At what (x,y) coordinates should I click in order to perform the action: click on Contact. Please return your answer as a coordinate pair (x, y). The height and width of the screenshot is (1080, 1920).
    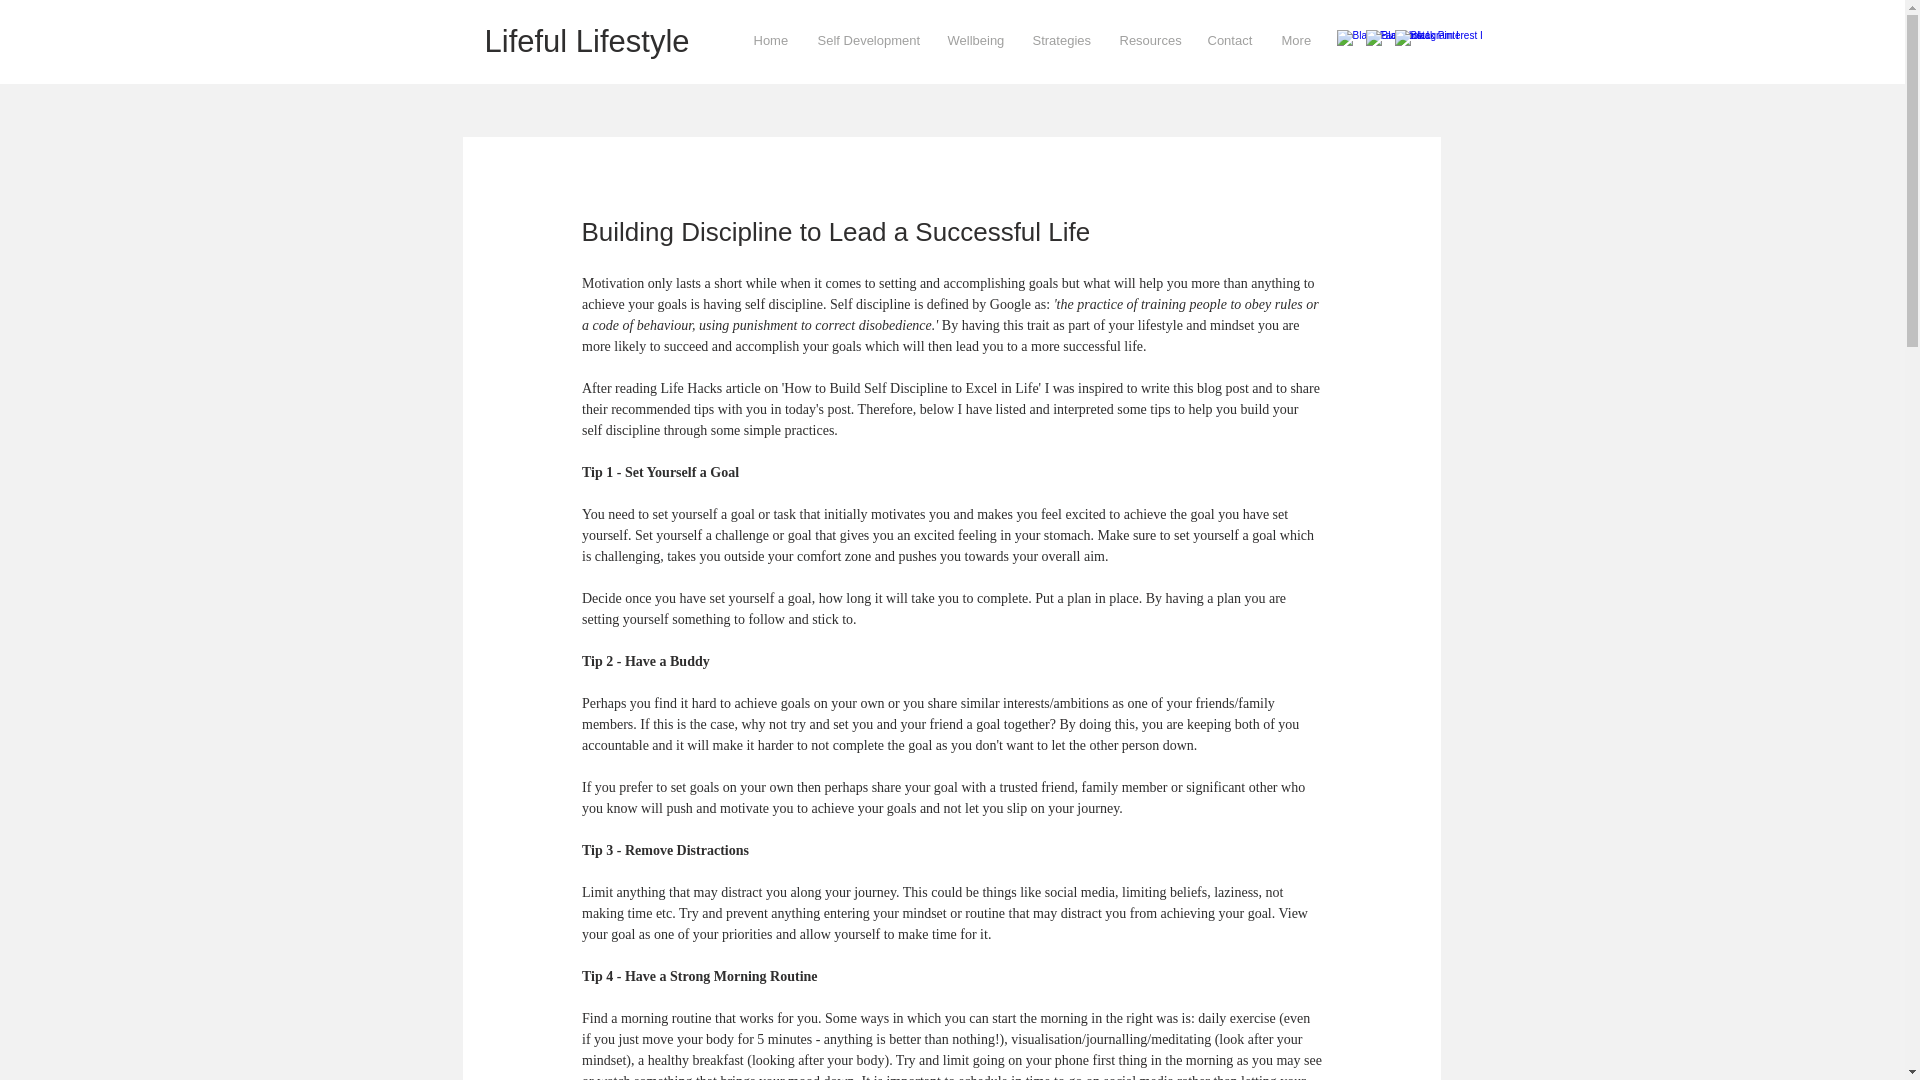
    Looking at the image, I should click on (1228, 40).